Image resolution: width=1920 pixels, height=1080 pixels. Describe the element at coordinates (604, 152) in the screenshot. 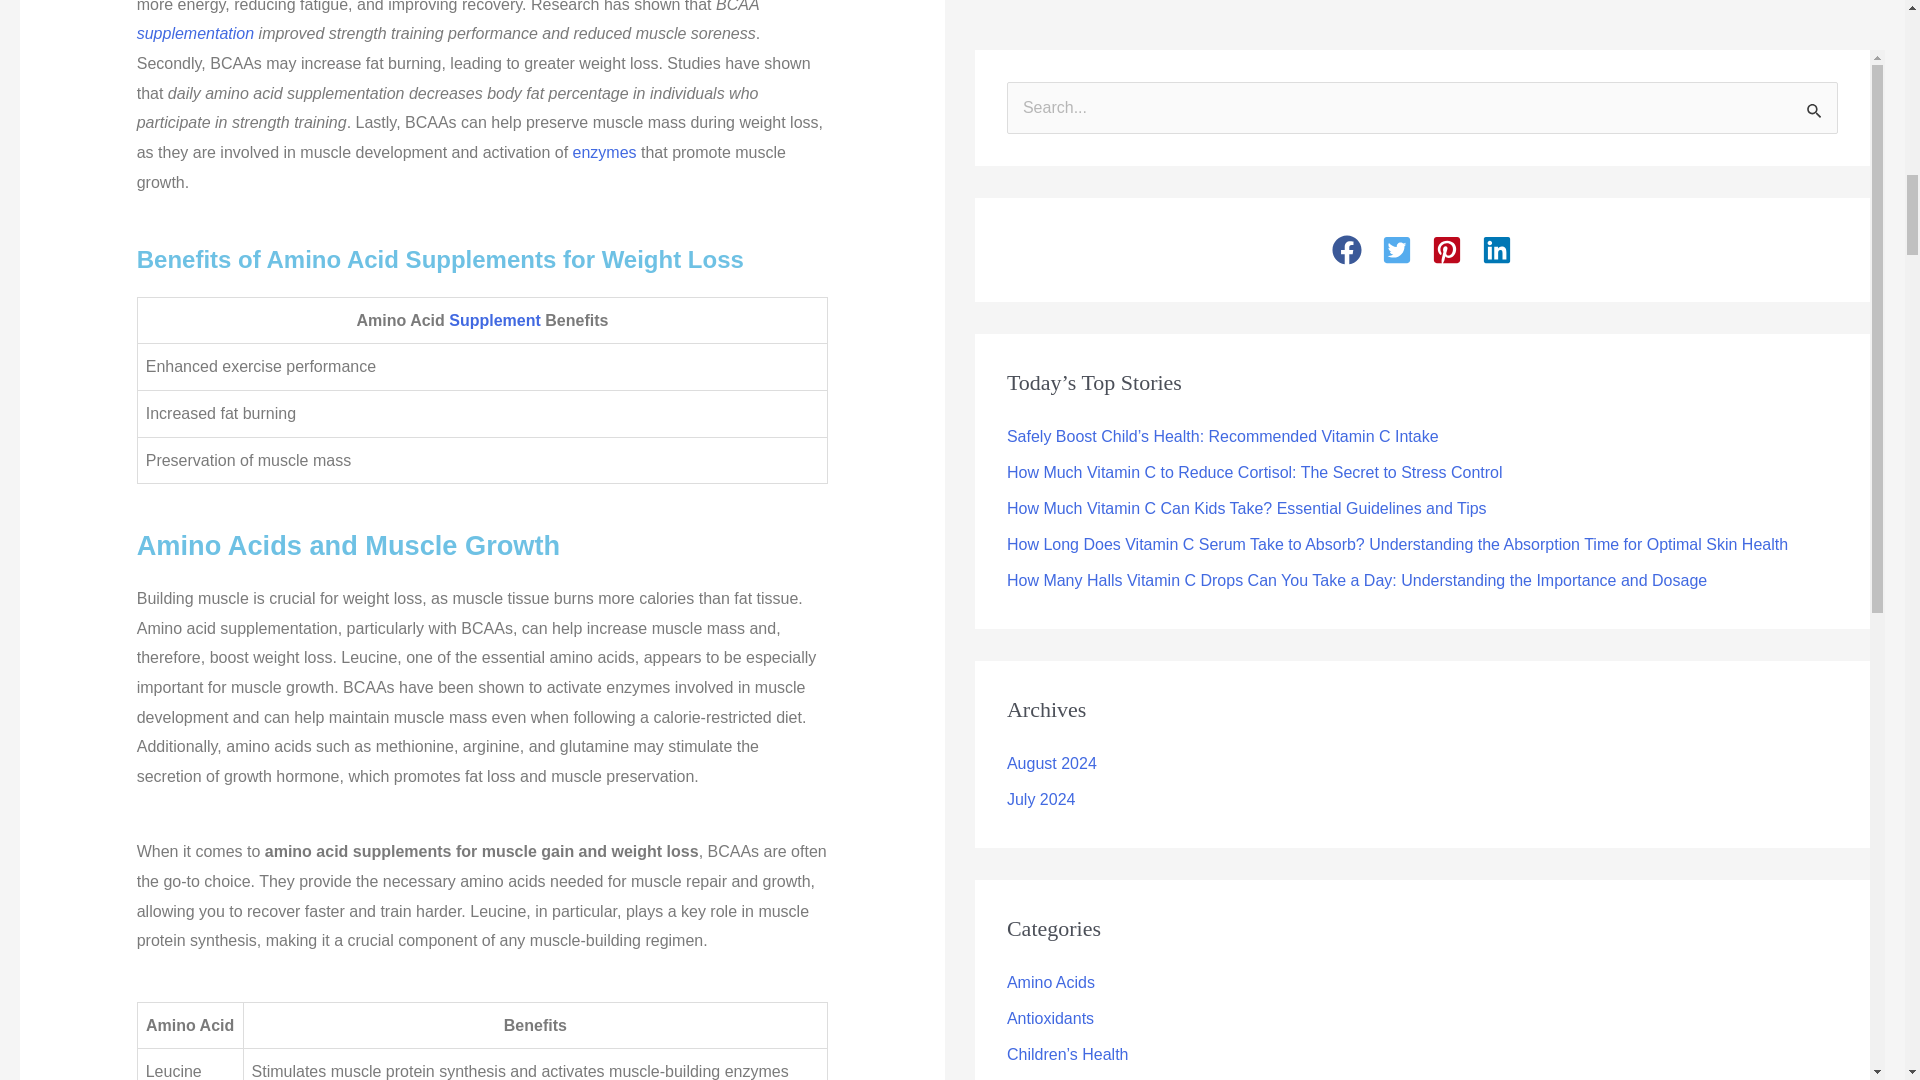

I see `enzymes` at that location.